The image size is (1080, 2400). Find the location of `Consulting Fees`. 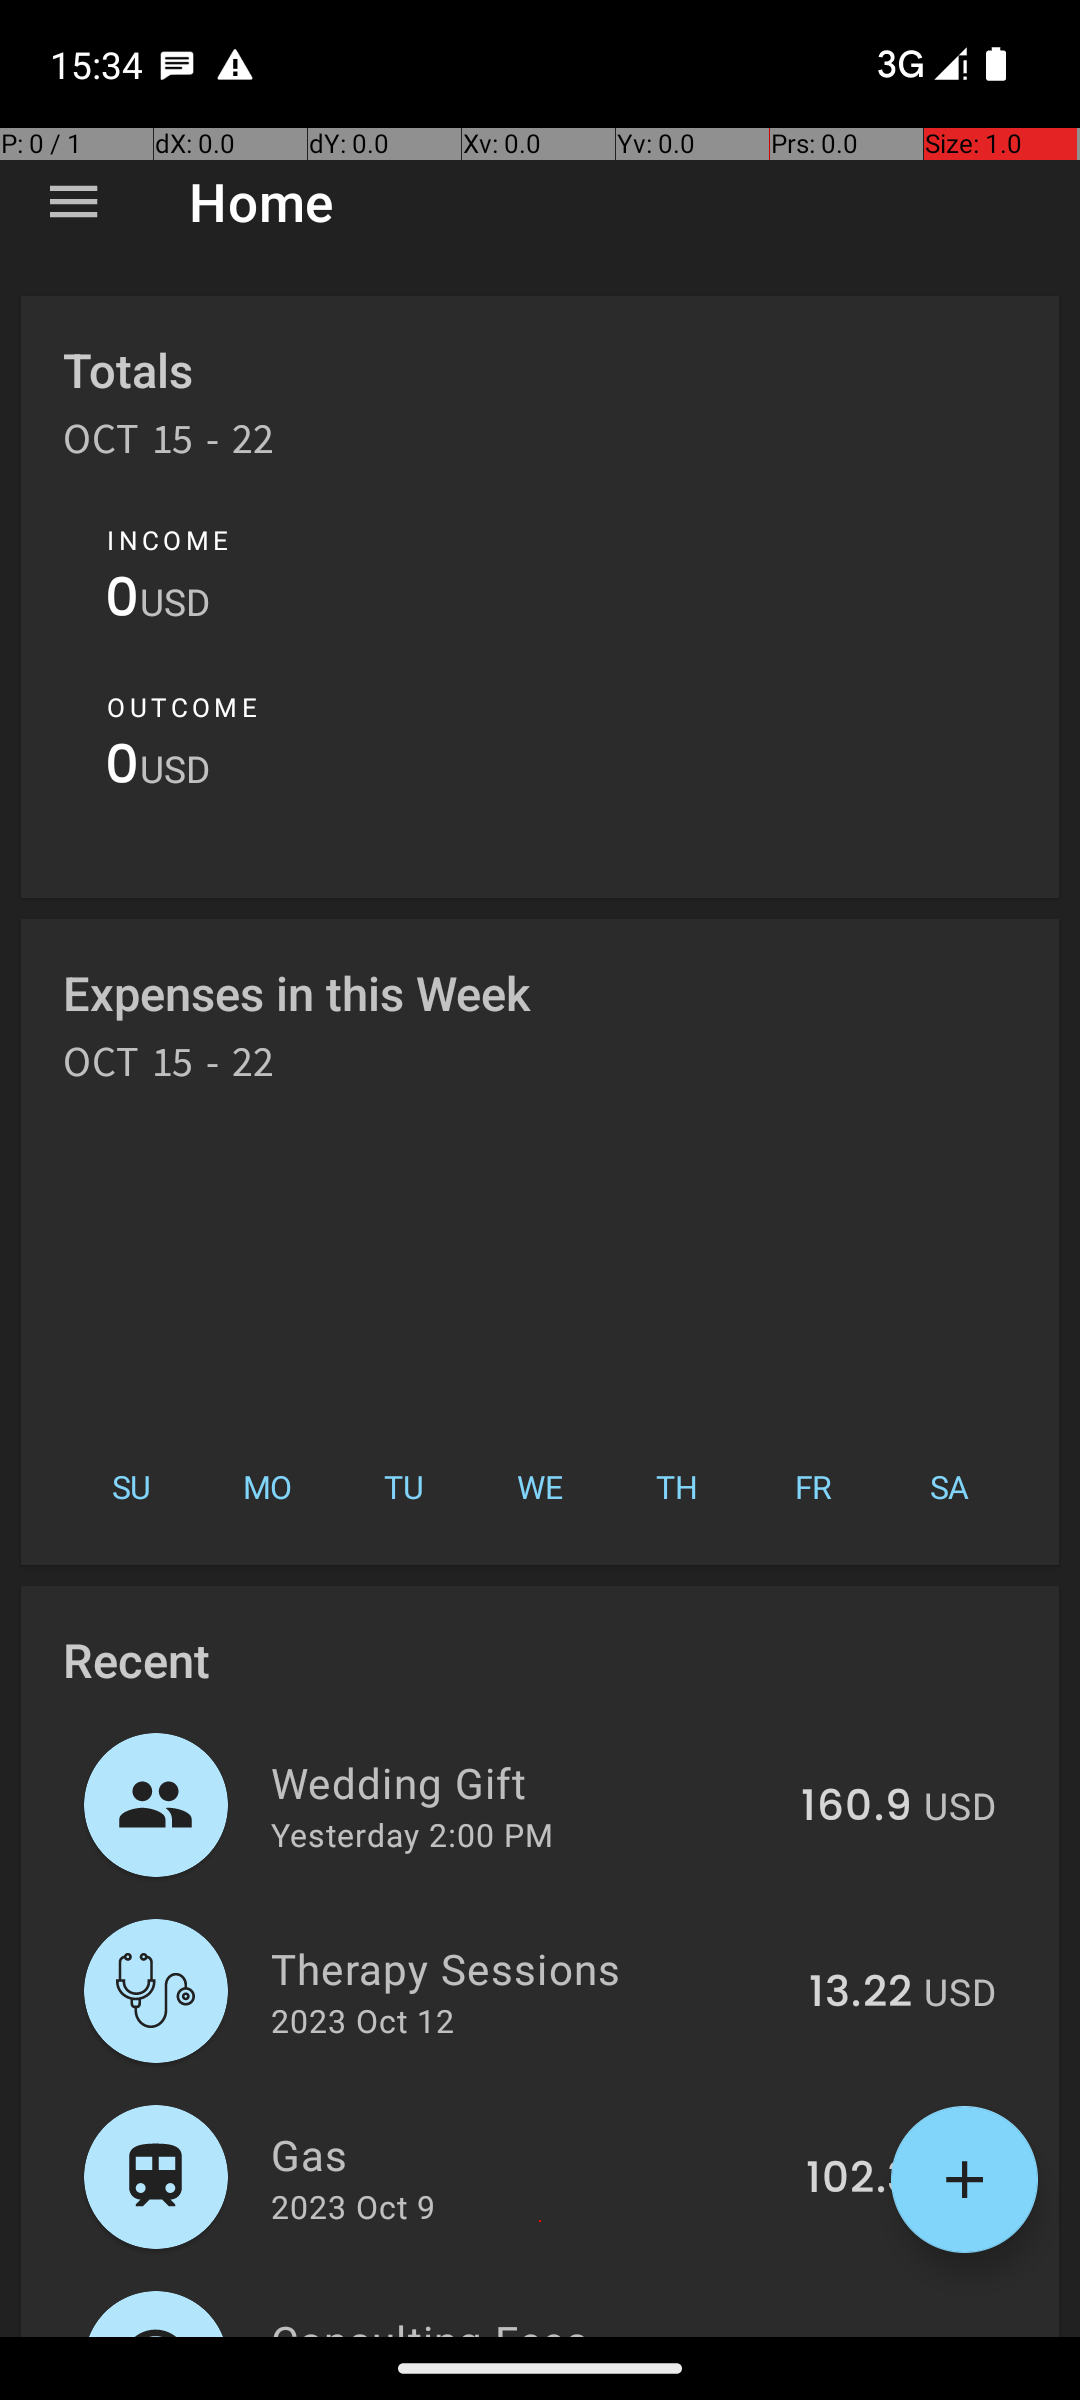

Consulting Fees is located at coordinates (507, 2324).